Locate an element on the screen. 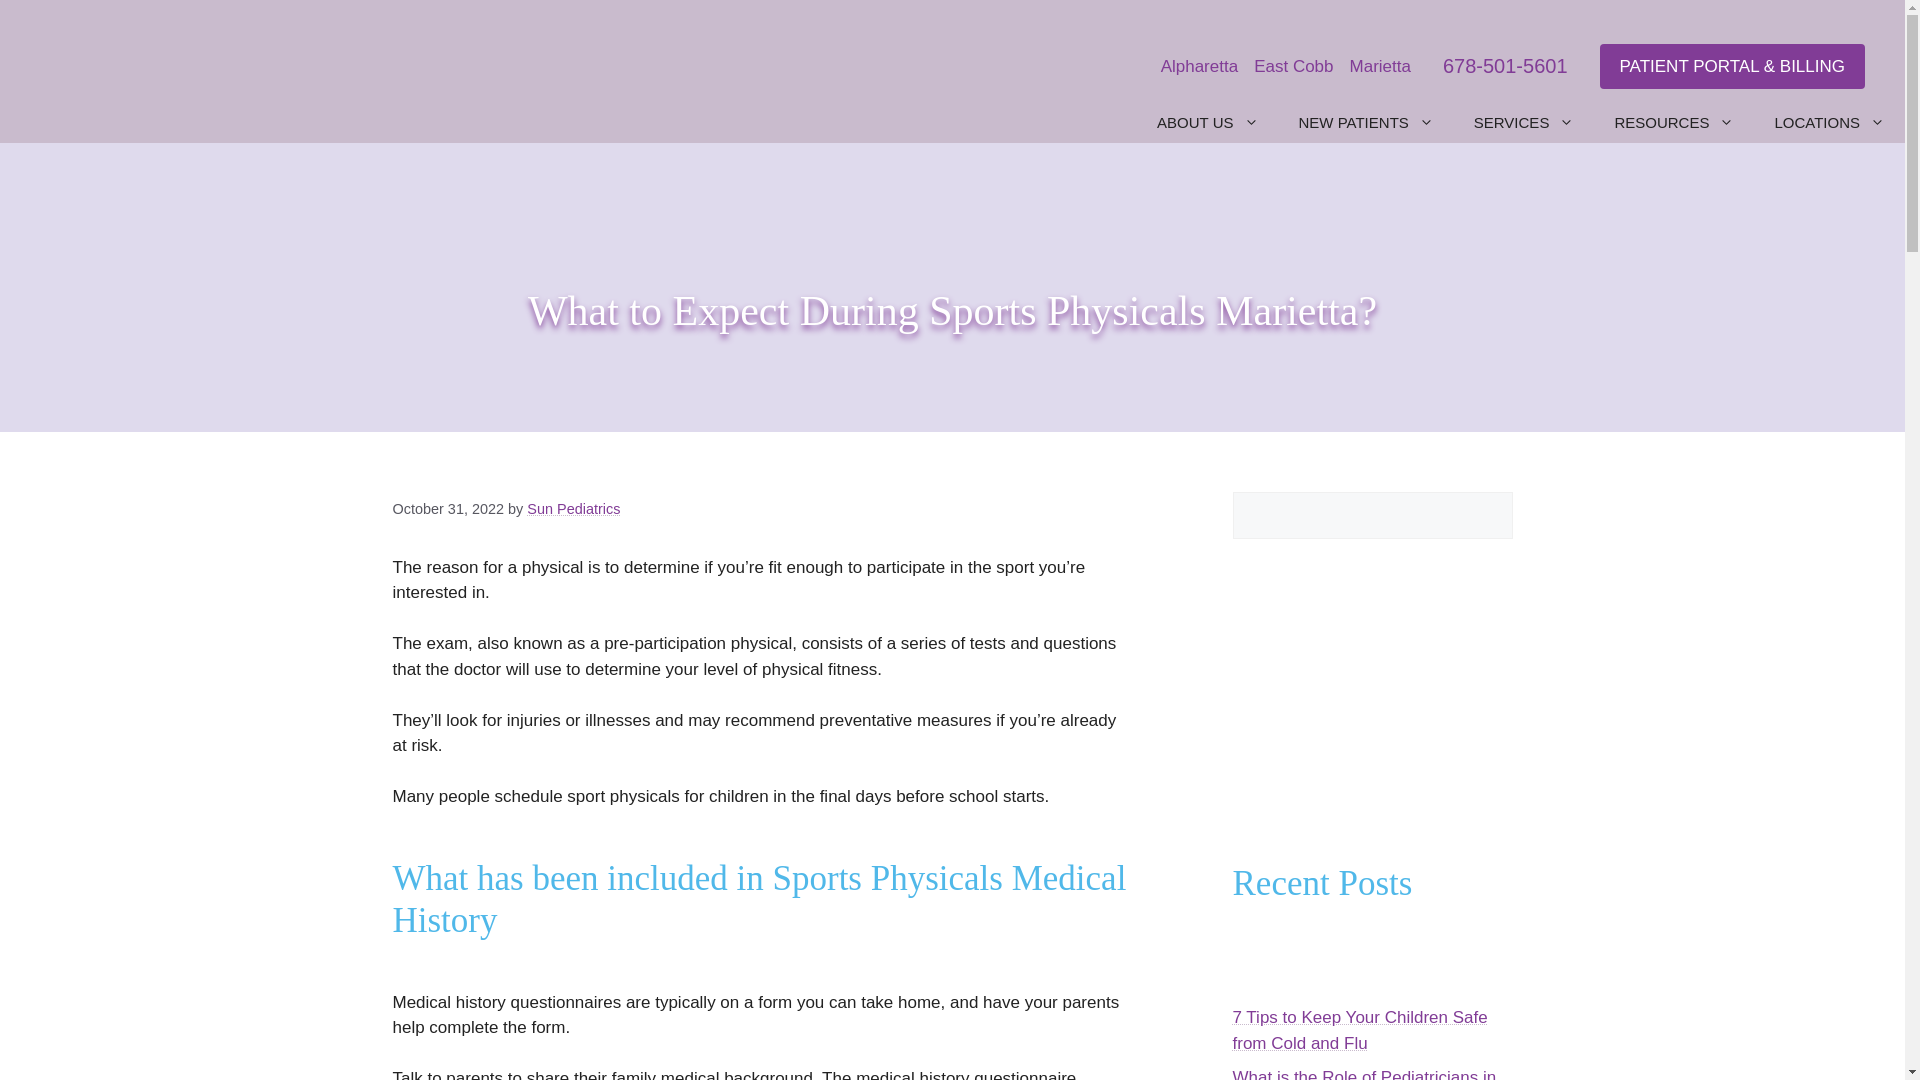 Image resolution: width=1920 pixels, height=1080 pixels. Marietta is located at coordinates (1380, 66).